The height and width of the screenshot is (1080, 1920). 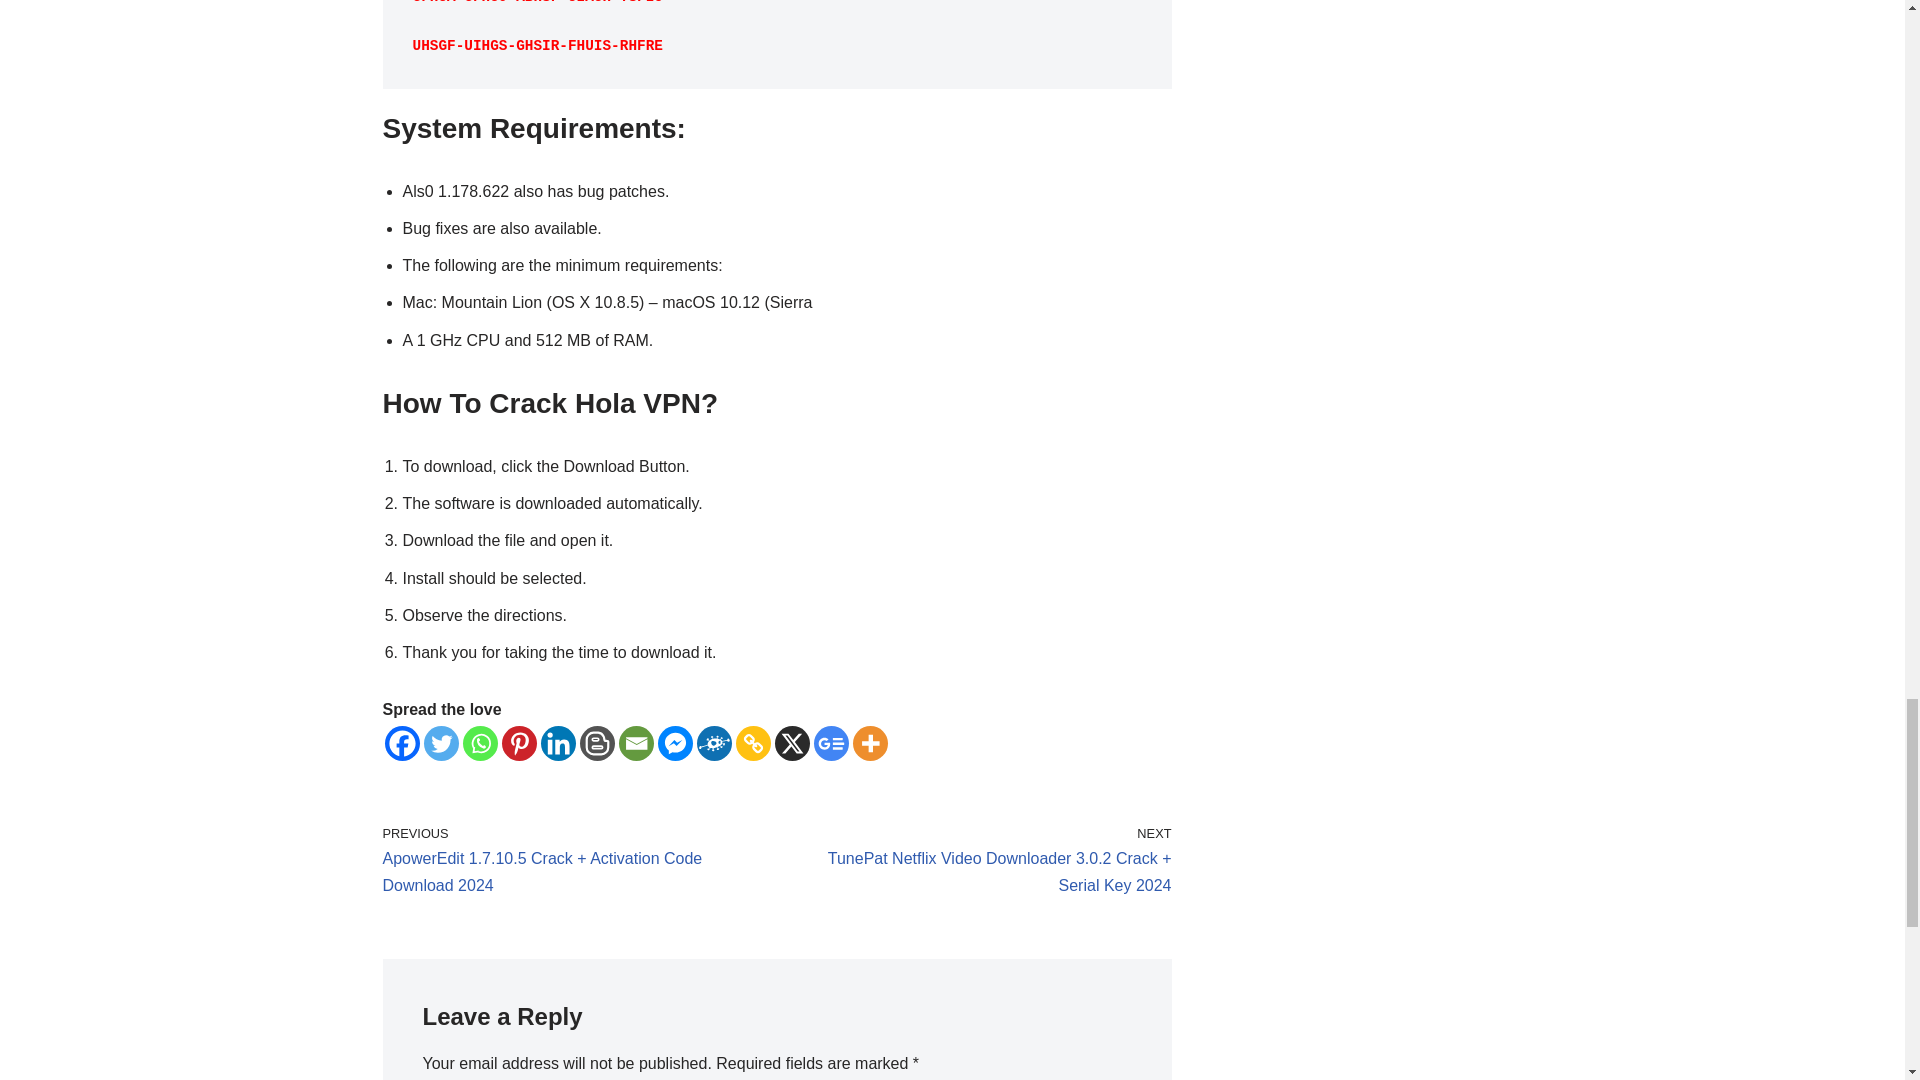 What do you see at coordinates (790, 743) in the screenshot?
I see `X` at bounding box center [790, 743].